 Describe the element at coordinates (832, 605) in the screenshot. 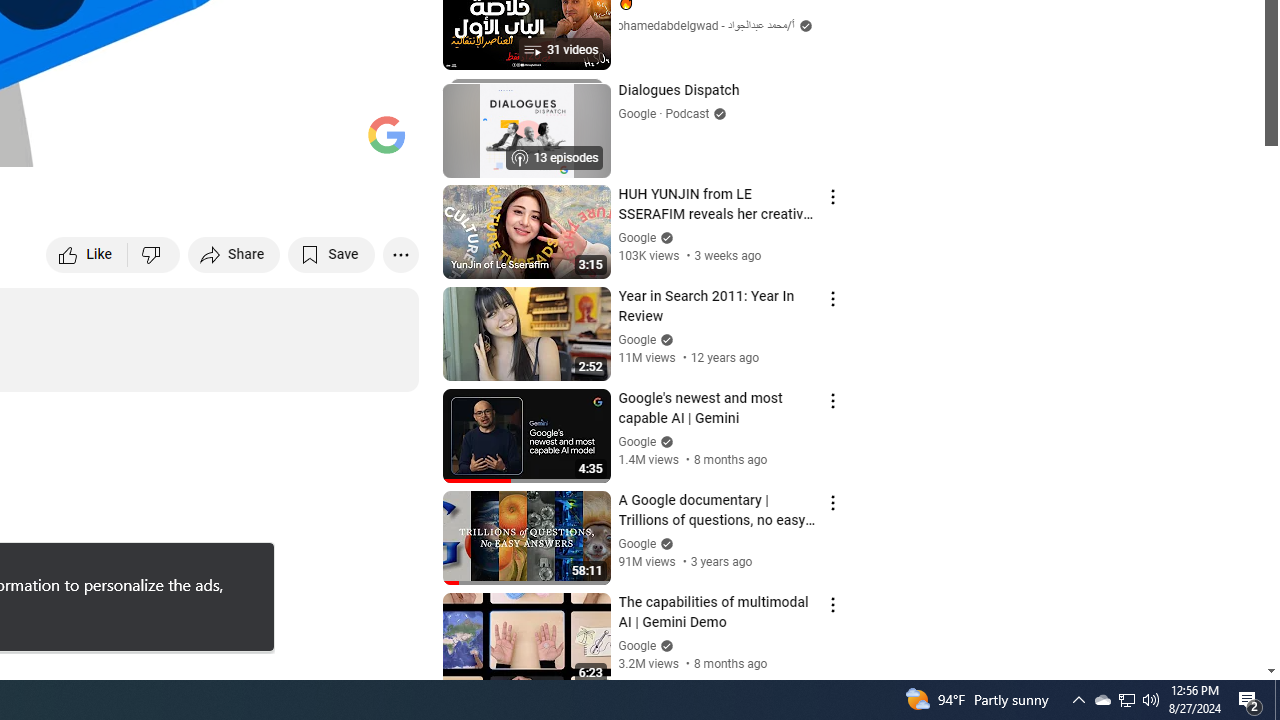

I see `Action menu` at that location.